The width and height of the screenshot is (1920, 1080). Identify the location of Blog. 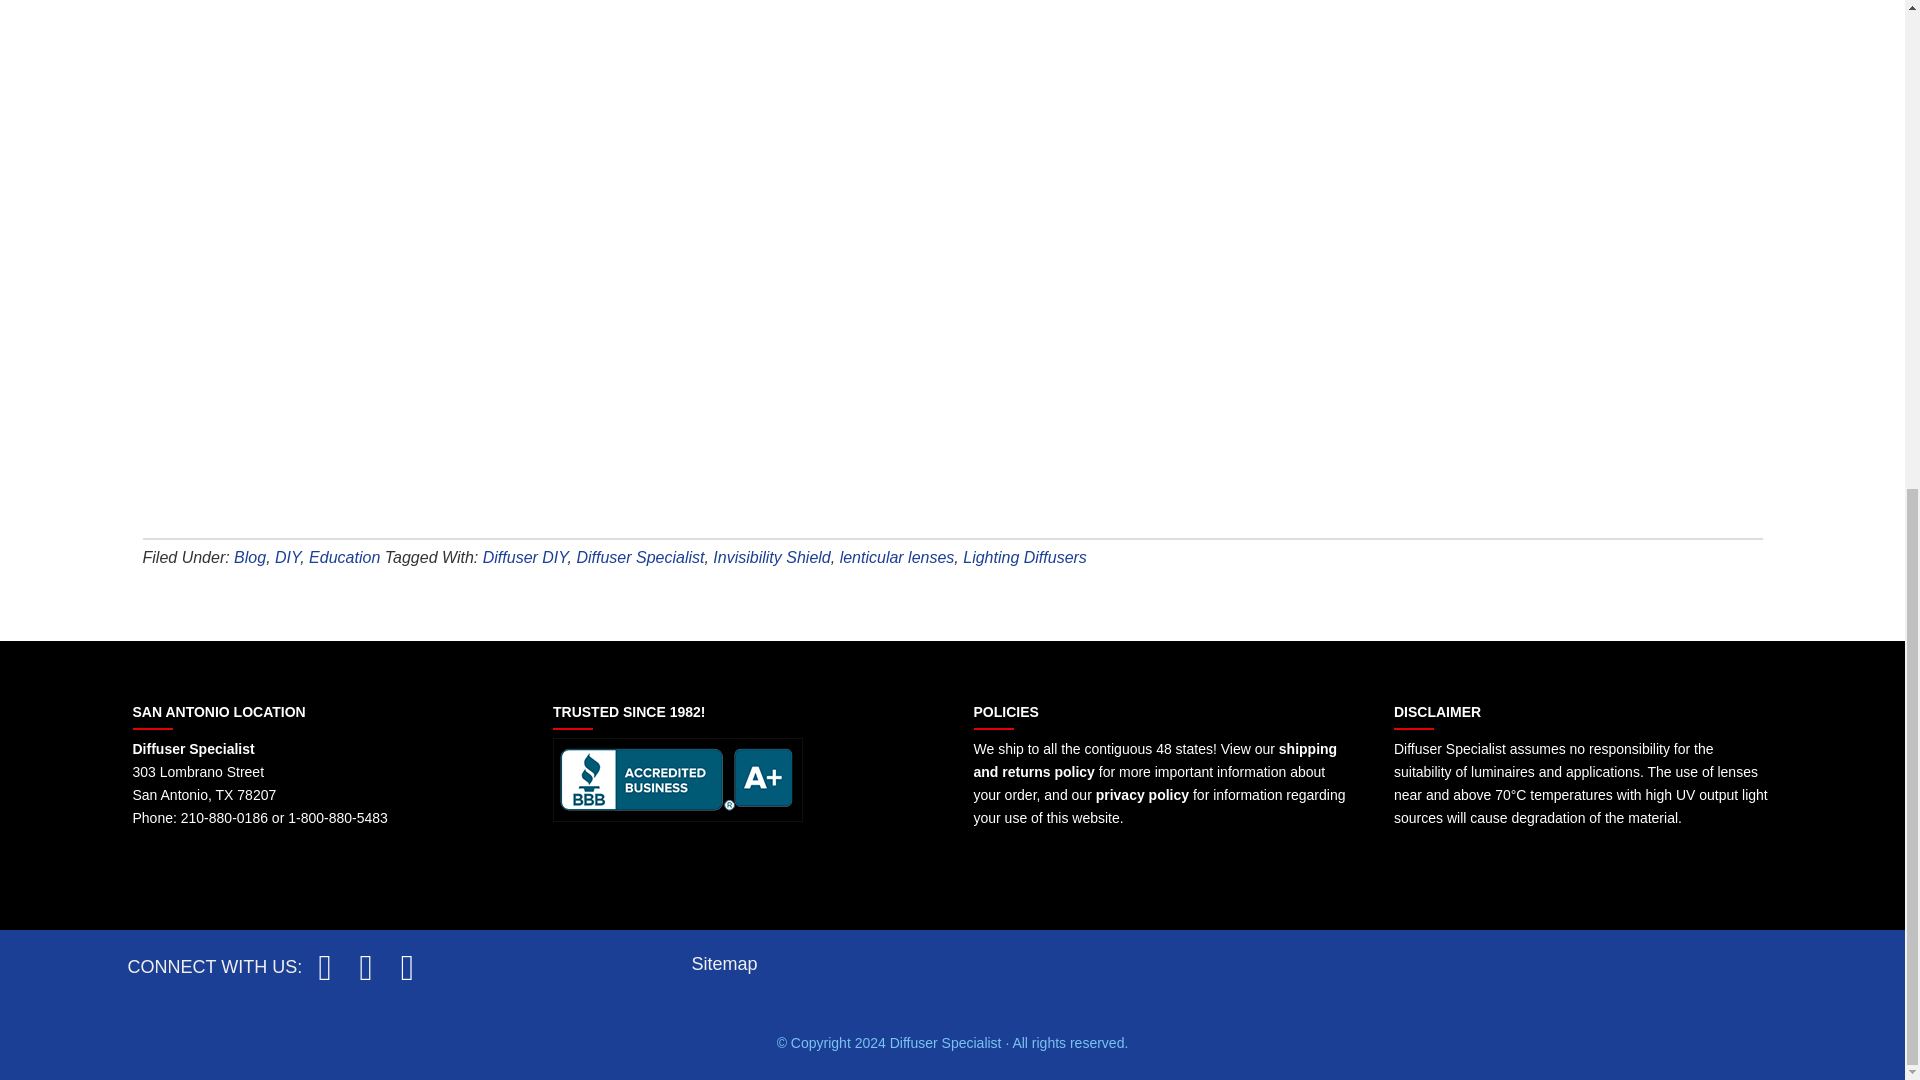
(250, 556).